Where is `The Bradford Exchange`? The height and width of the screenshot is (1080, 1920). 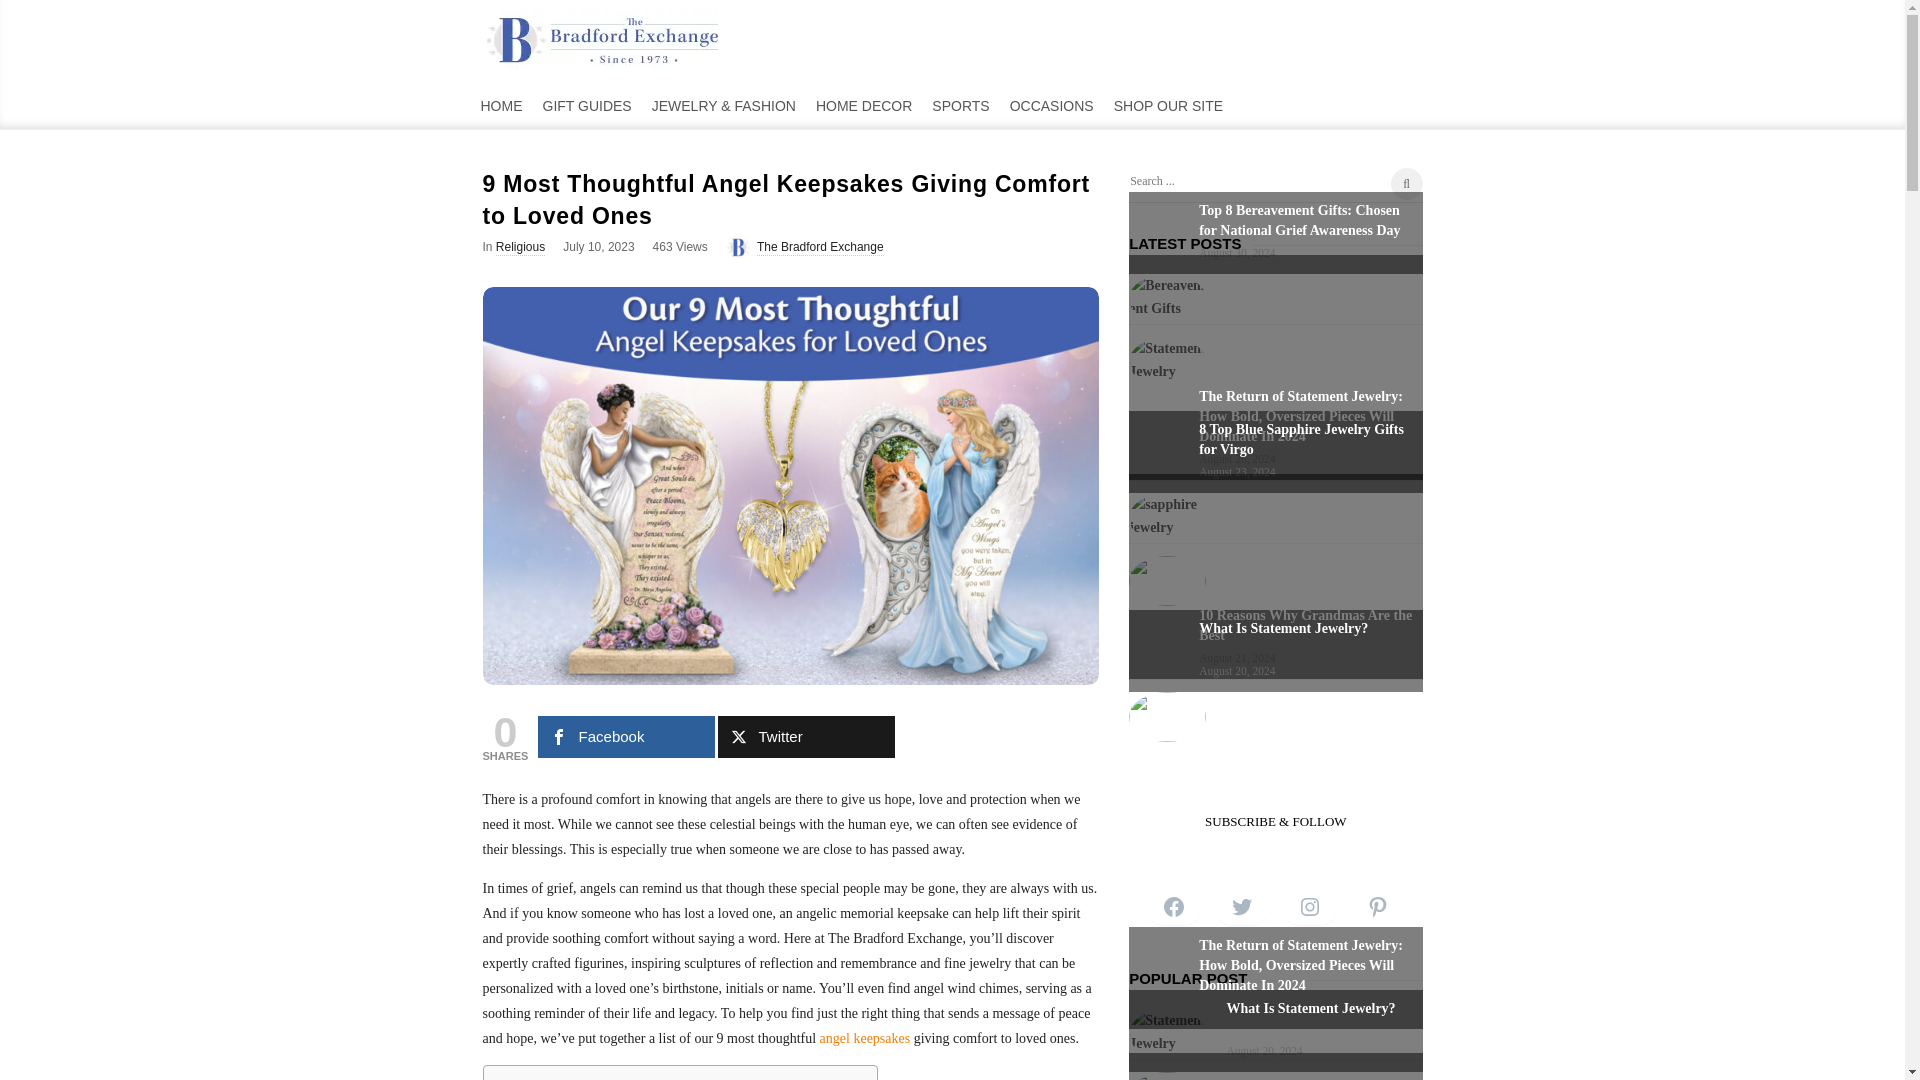
The Bradford Exchange is located at coordinates (820, 247).